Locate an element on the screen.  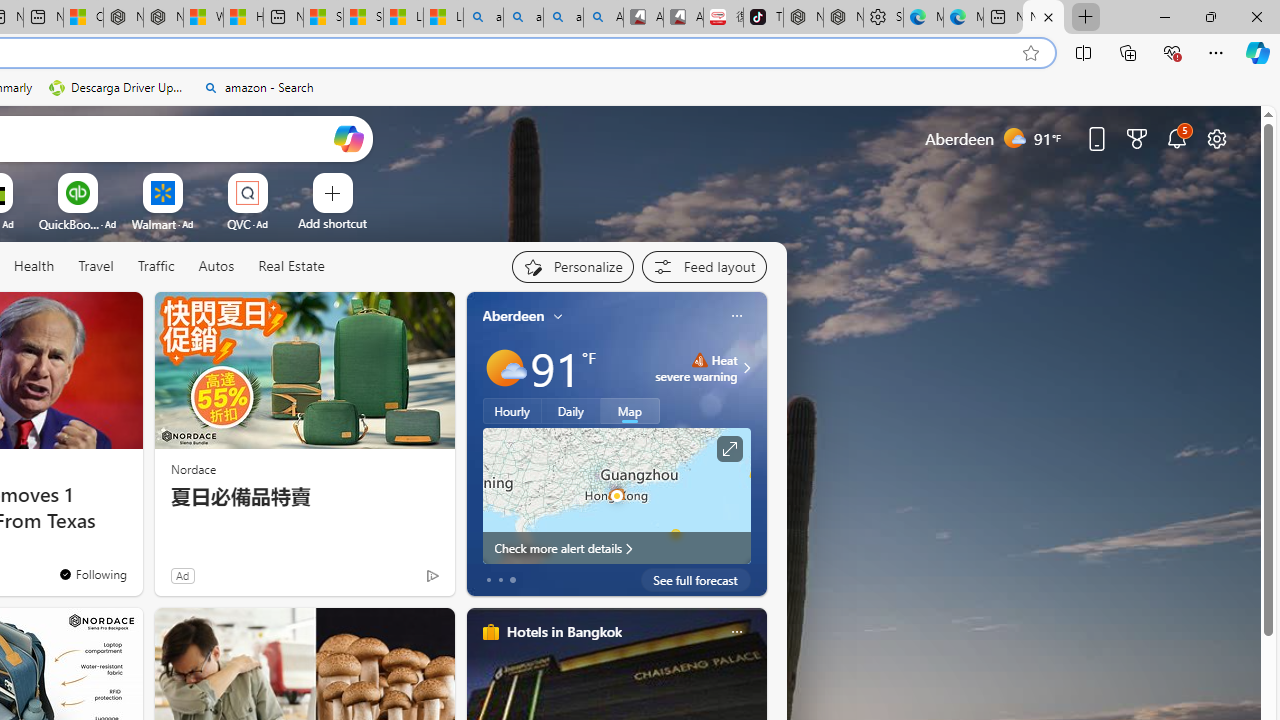
You're following FOX News is located at coordinates (390, 580).